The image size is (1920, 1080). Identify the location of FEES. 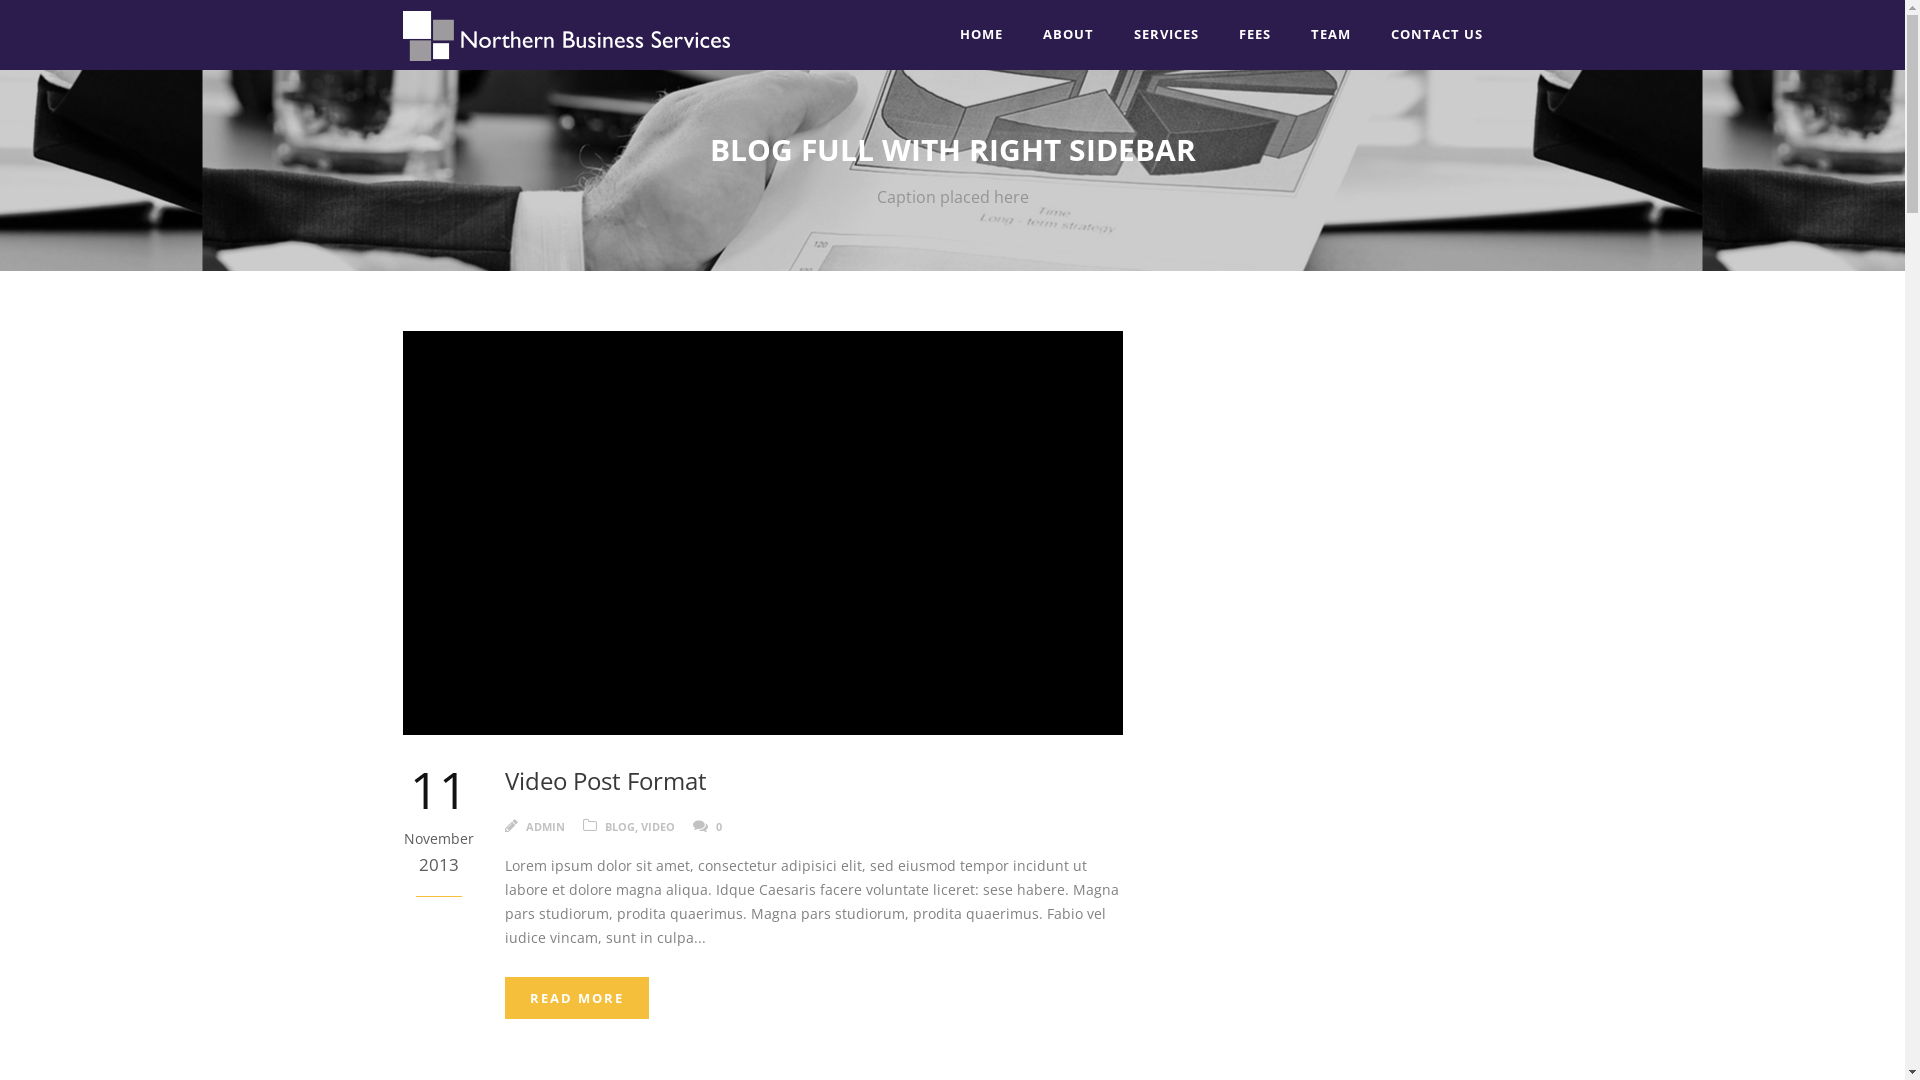
(1254, 34).